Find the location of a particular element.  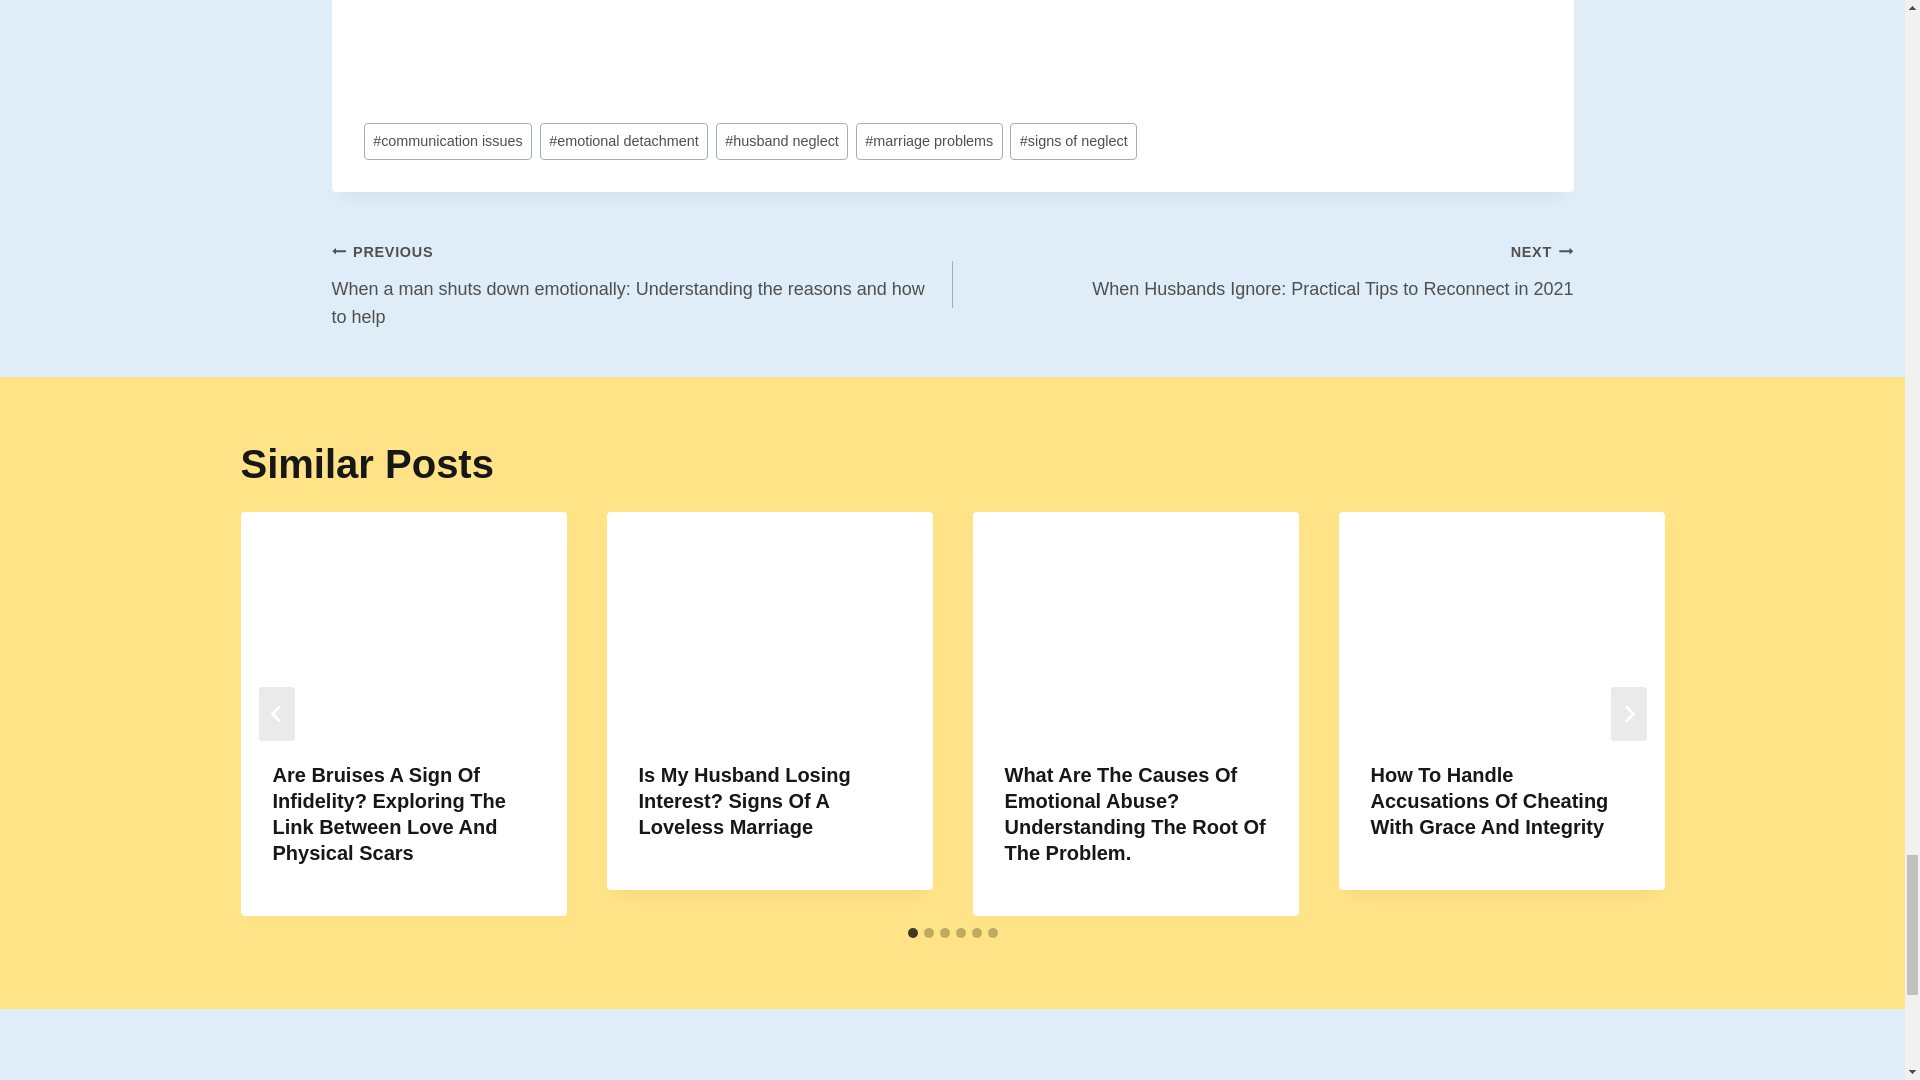

emotional detachment is located at coordinates (624, 141).